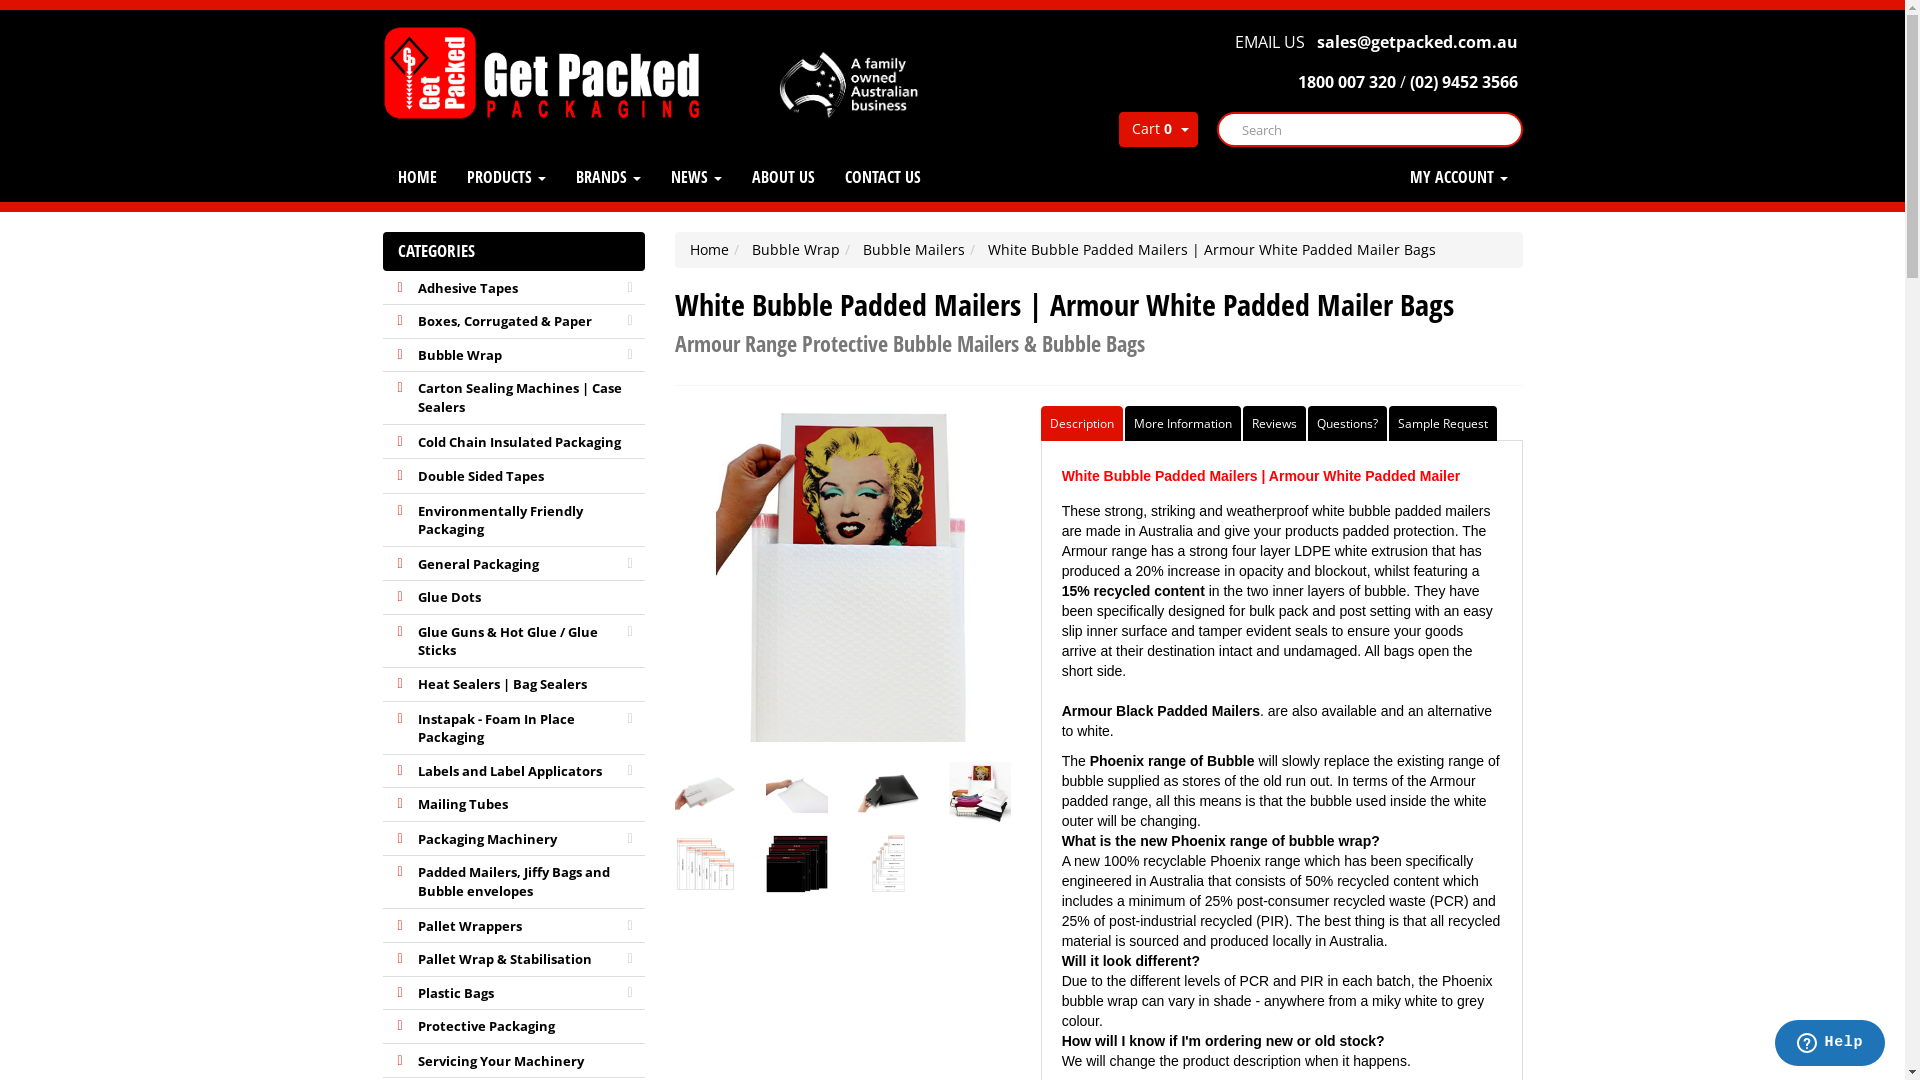 The image size is (1920, 1080). Describe the element at coordinates (514, 840) in the screenshot. I see `Packaging Machinery` at that location.